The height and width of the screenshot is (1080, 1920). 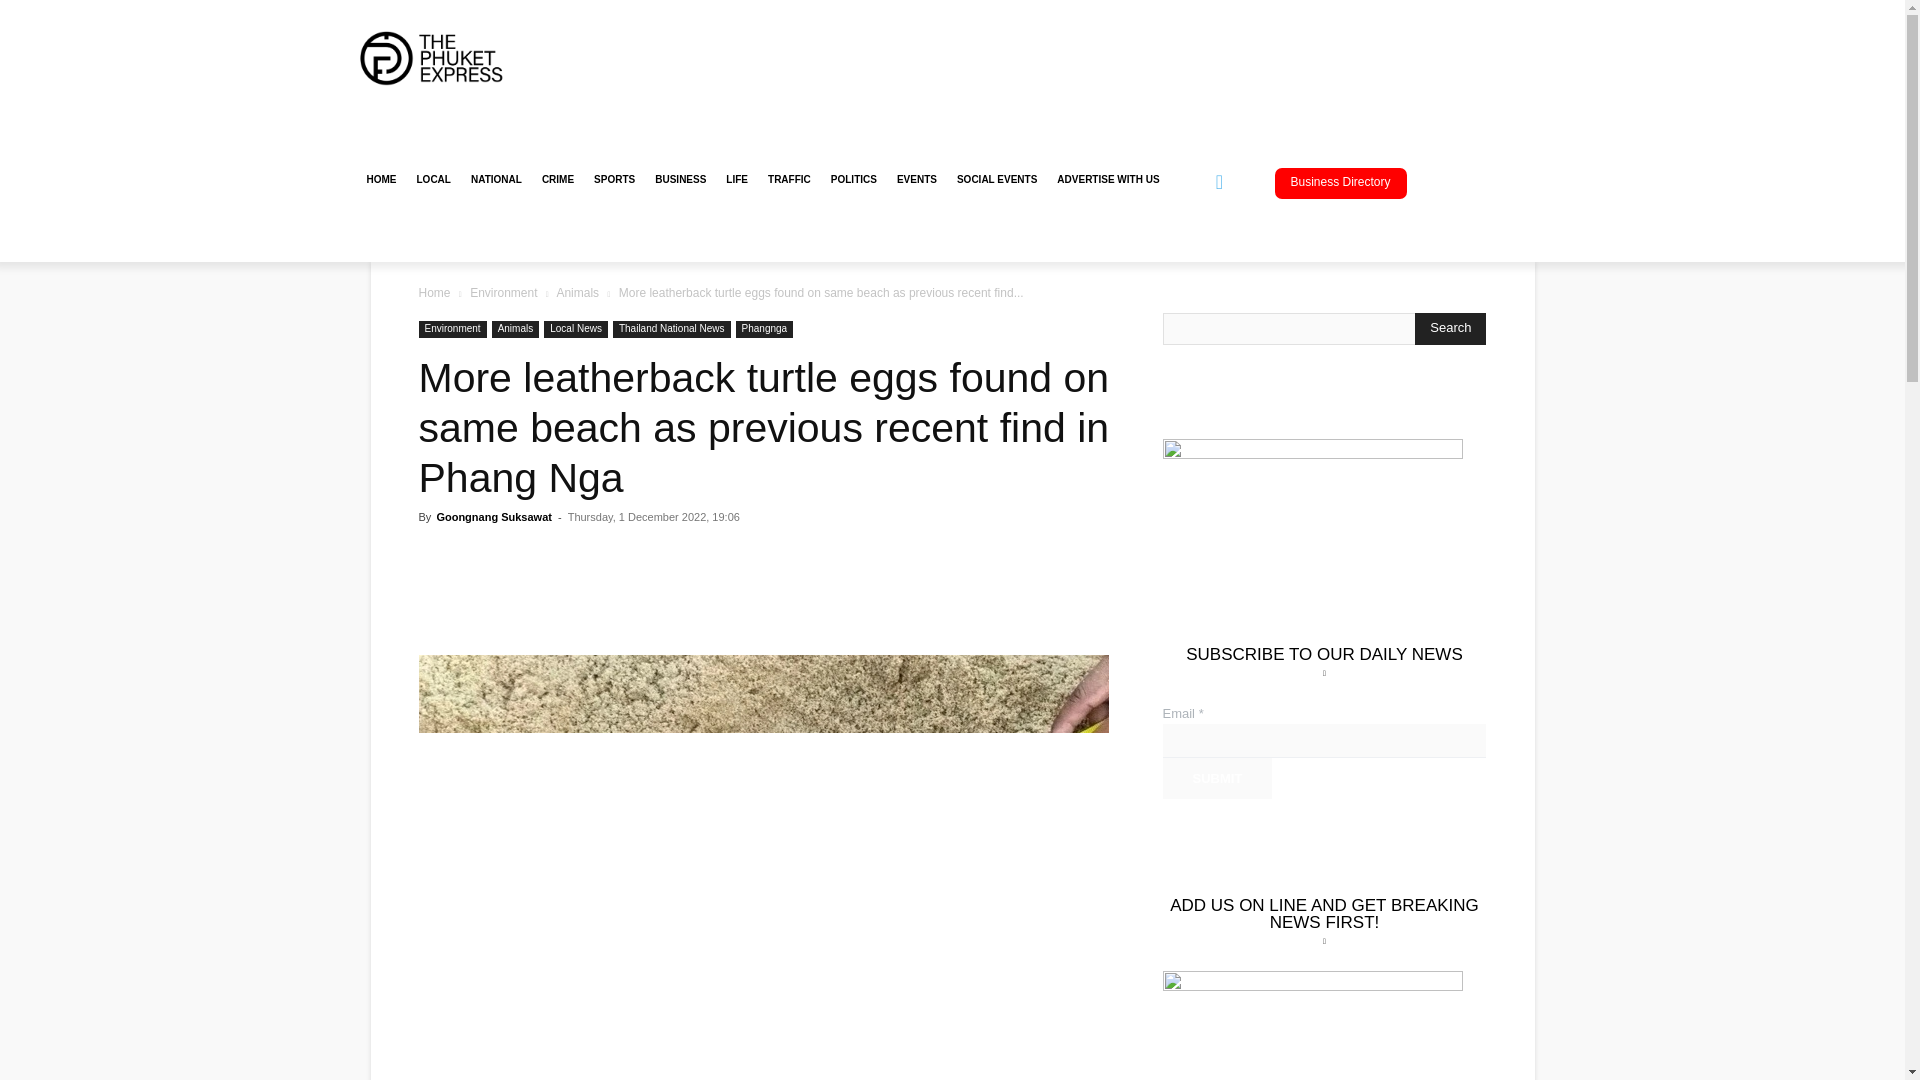 What do you see at coordinates (680, 179) in the screenshot?
I see `BUSINESS` at bounding box center [680, 179].